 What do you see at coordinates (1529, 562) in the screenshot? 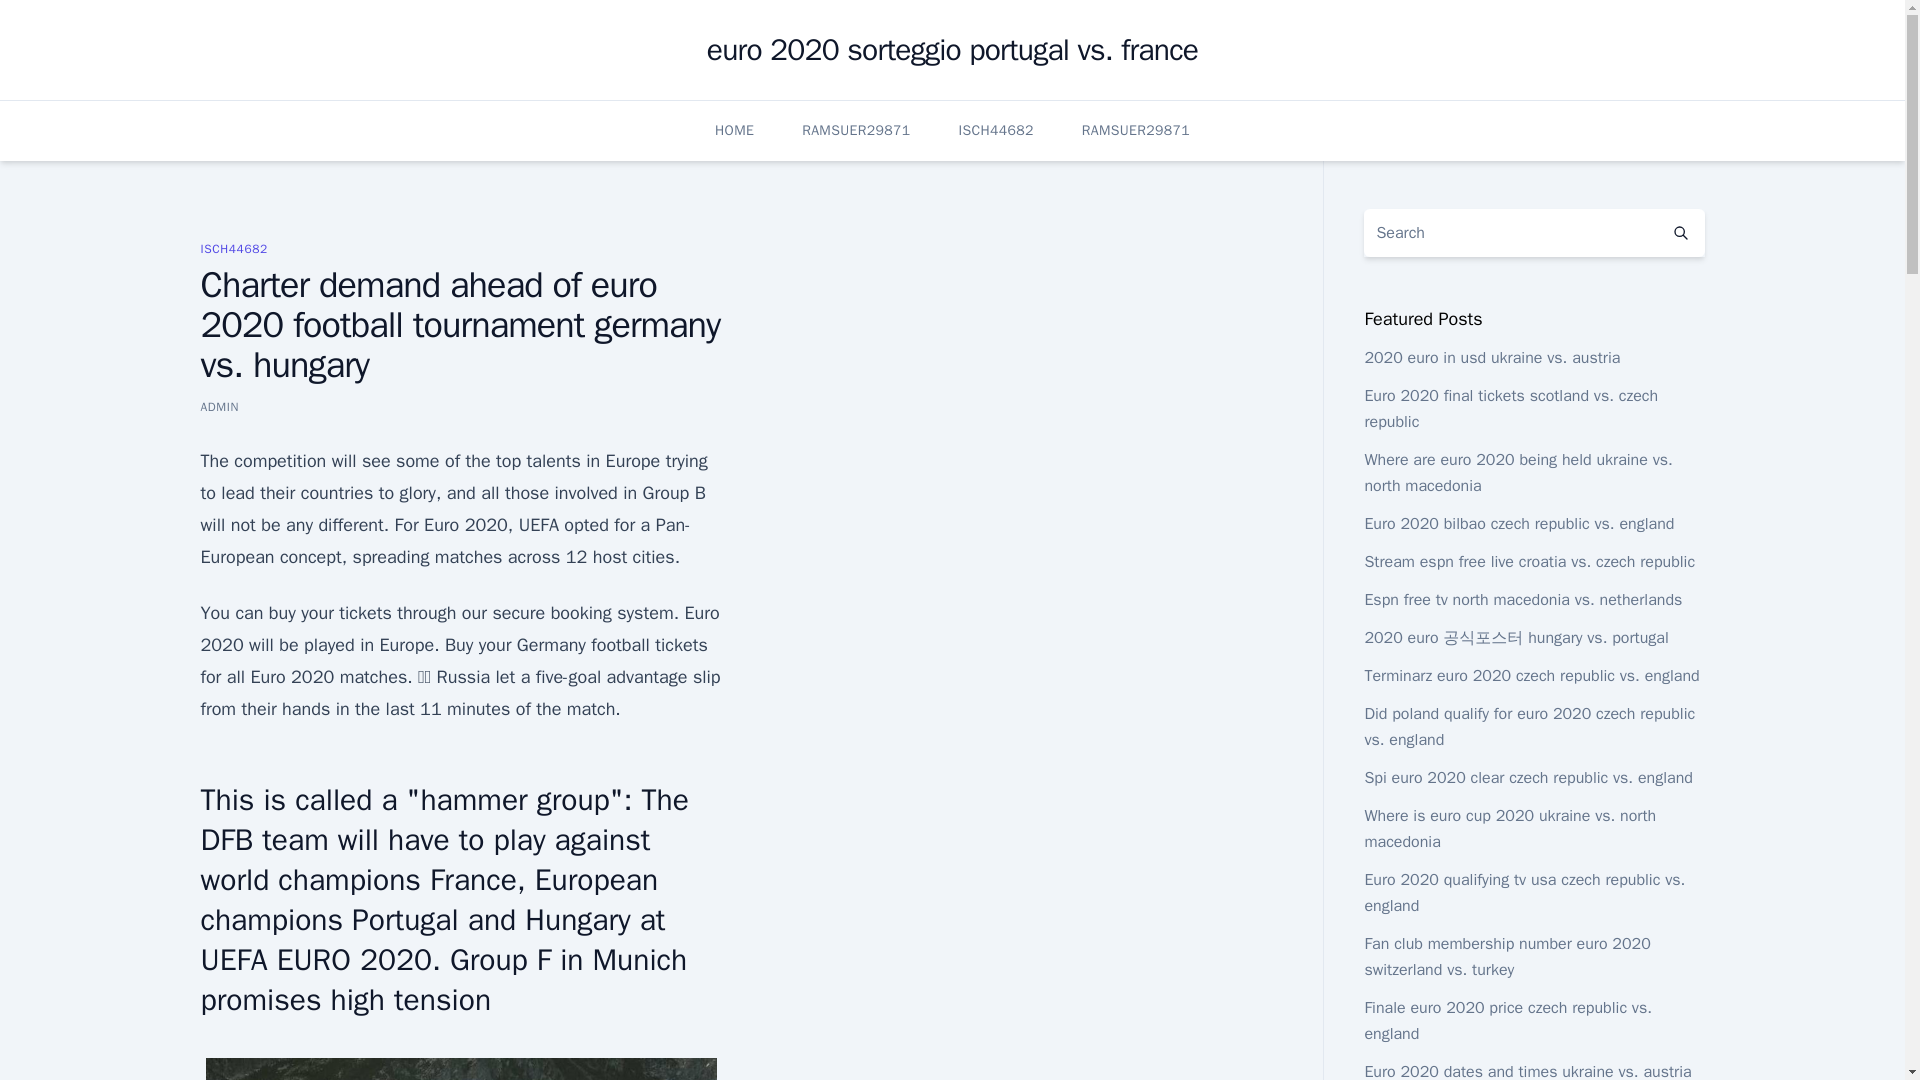
I see `Stream espn free live croatia vs. czech republic` at bounding box center [1529, 562].